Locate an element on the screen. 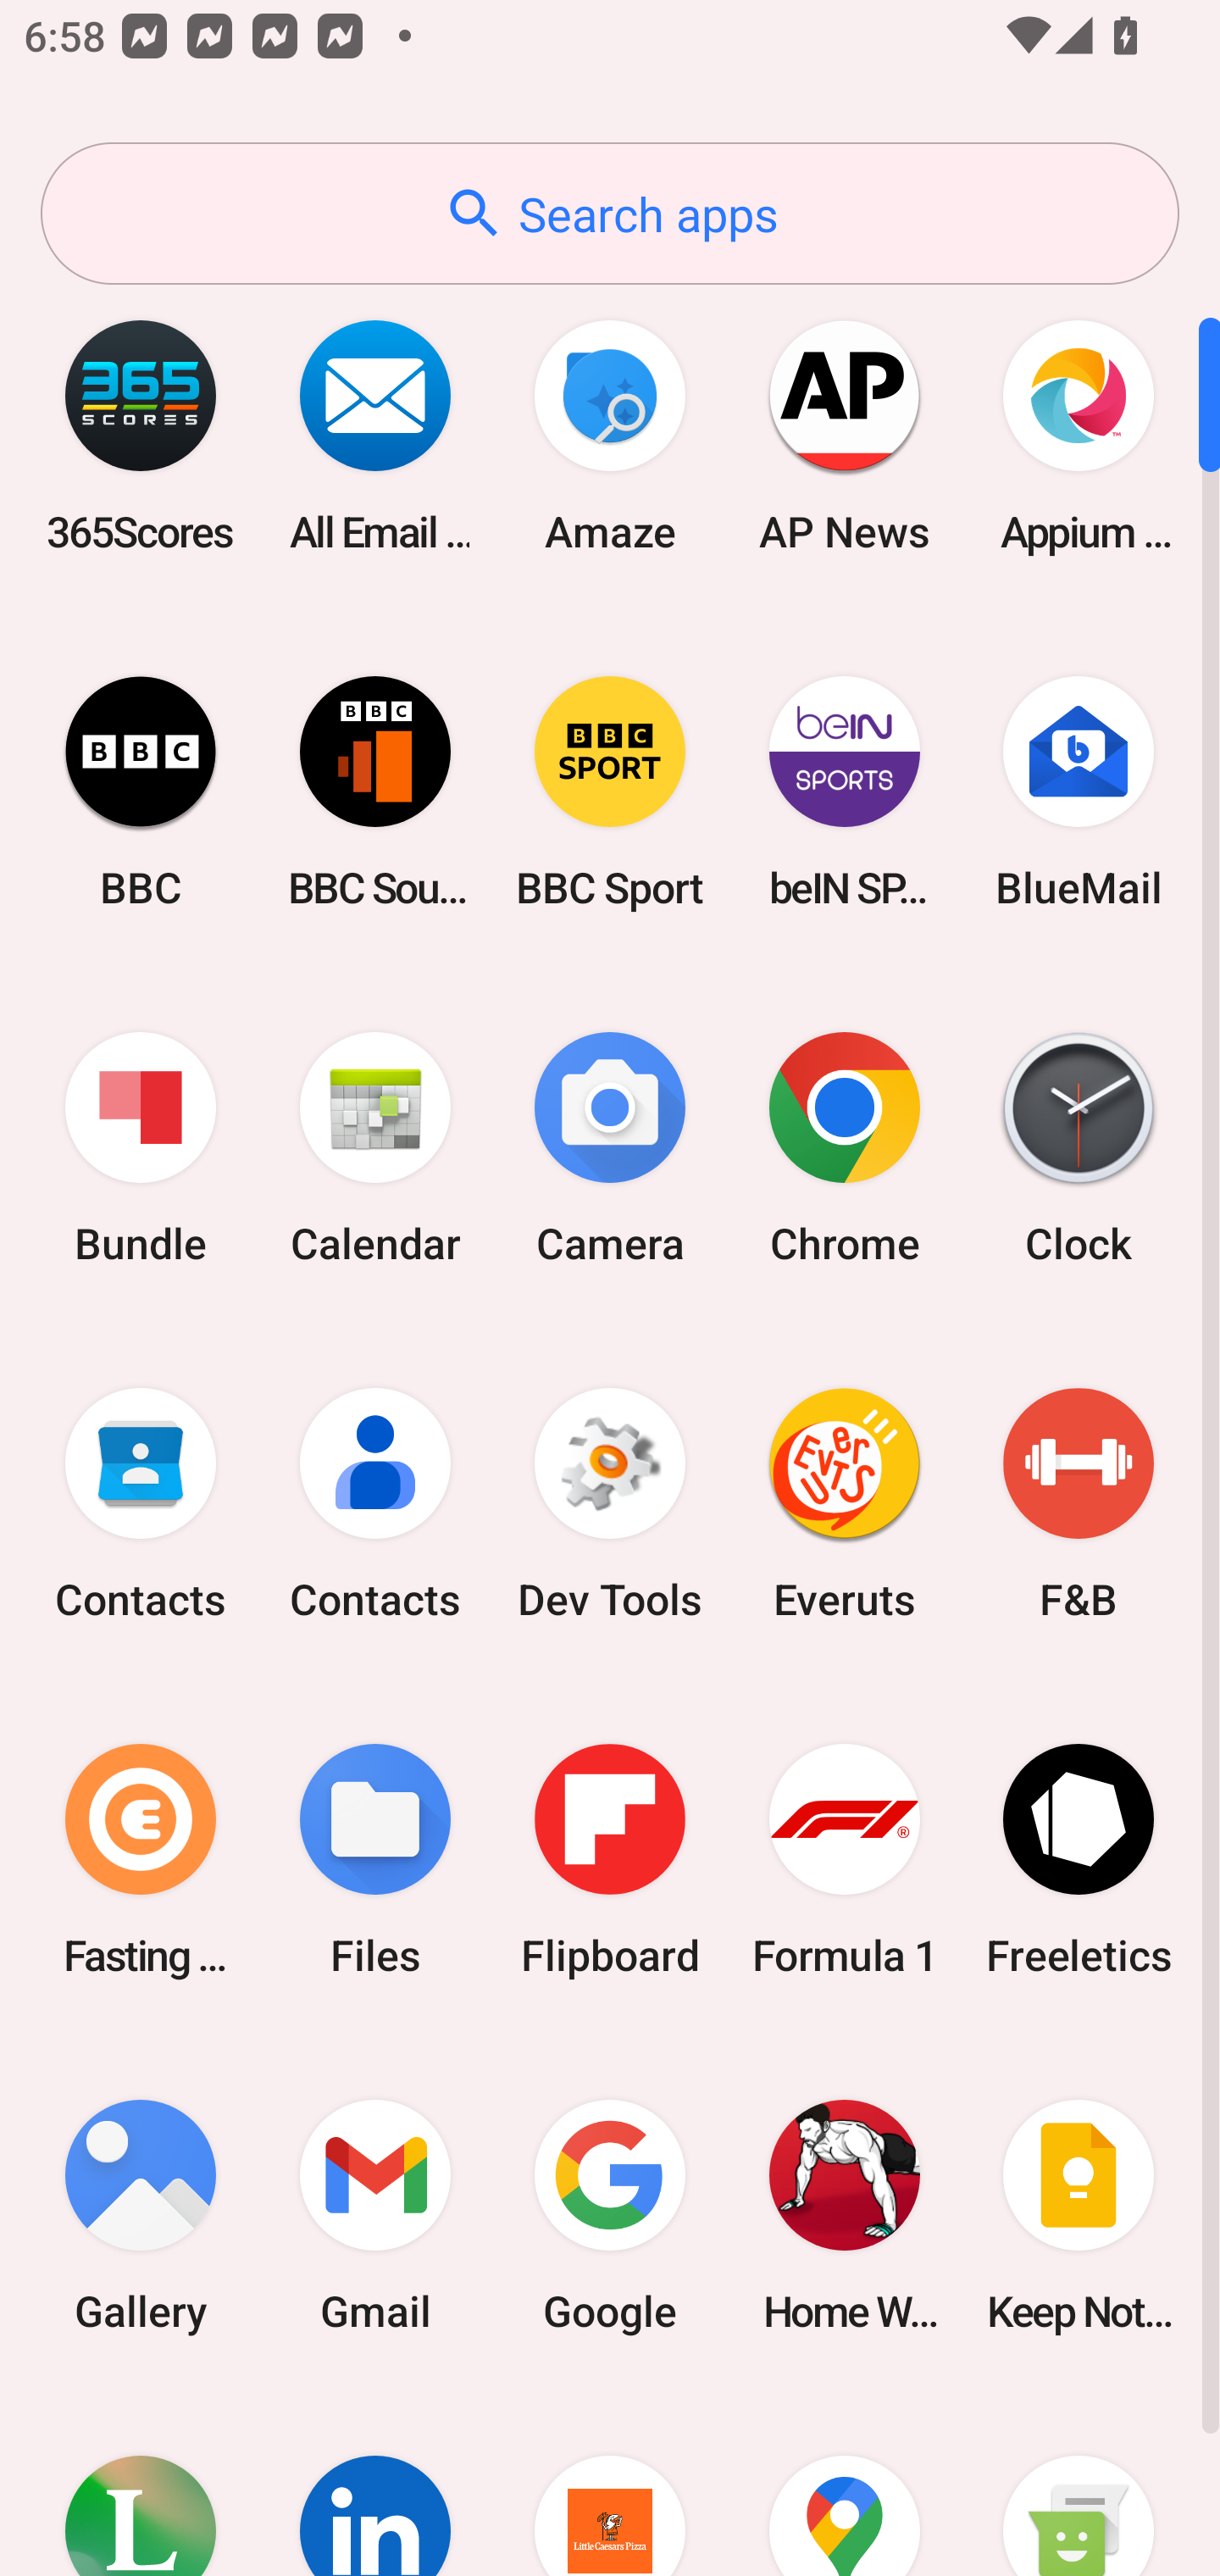 The width and height of the screenshot is (1220, 2576). Flipboard is located at coordinates (610, 1859).